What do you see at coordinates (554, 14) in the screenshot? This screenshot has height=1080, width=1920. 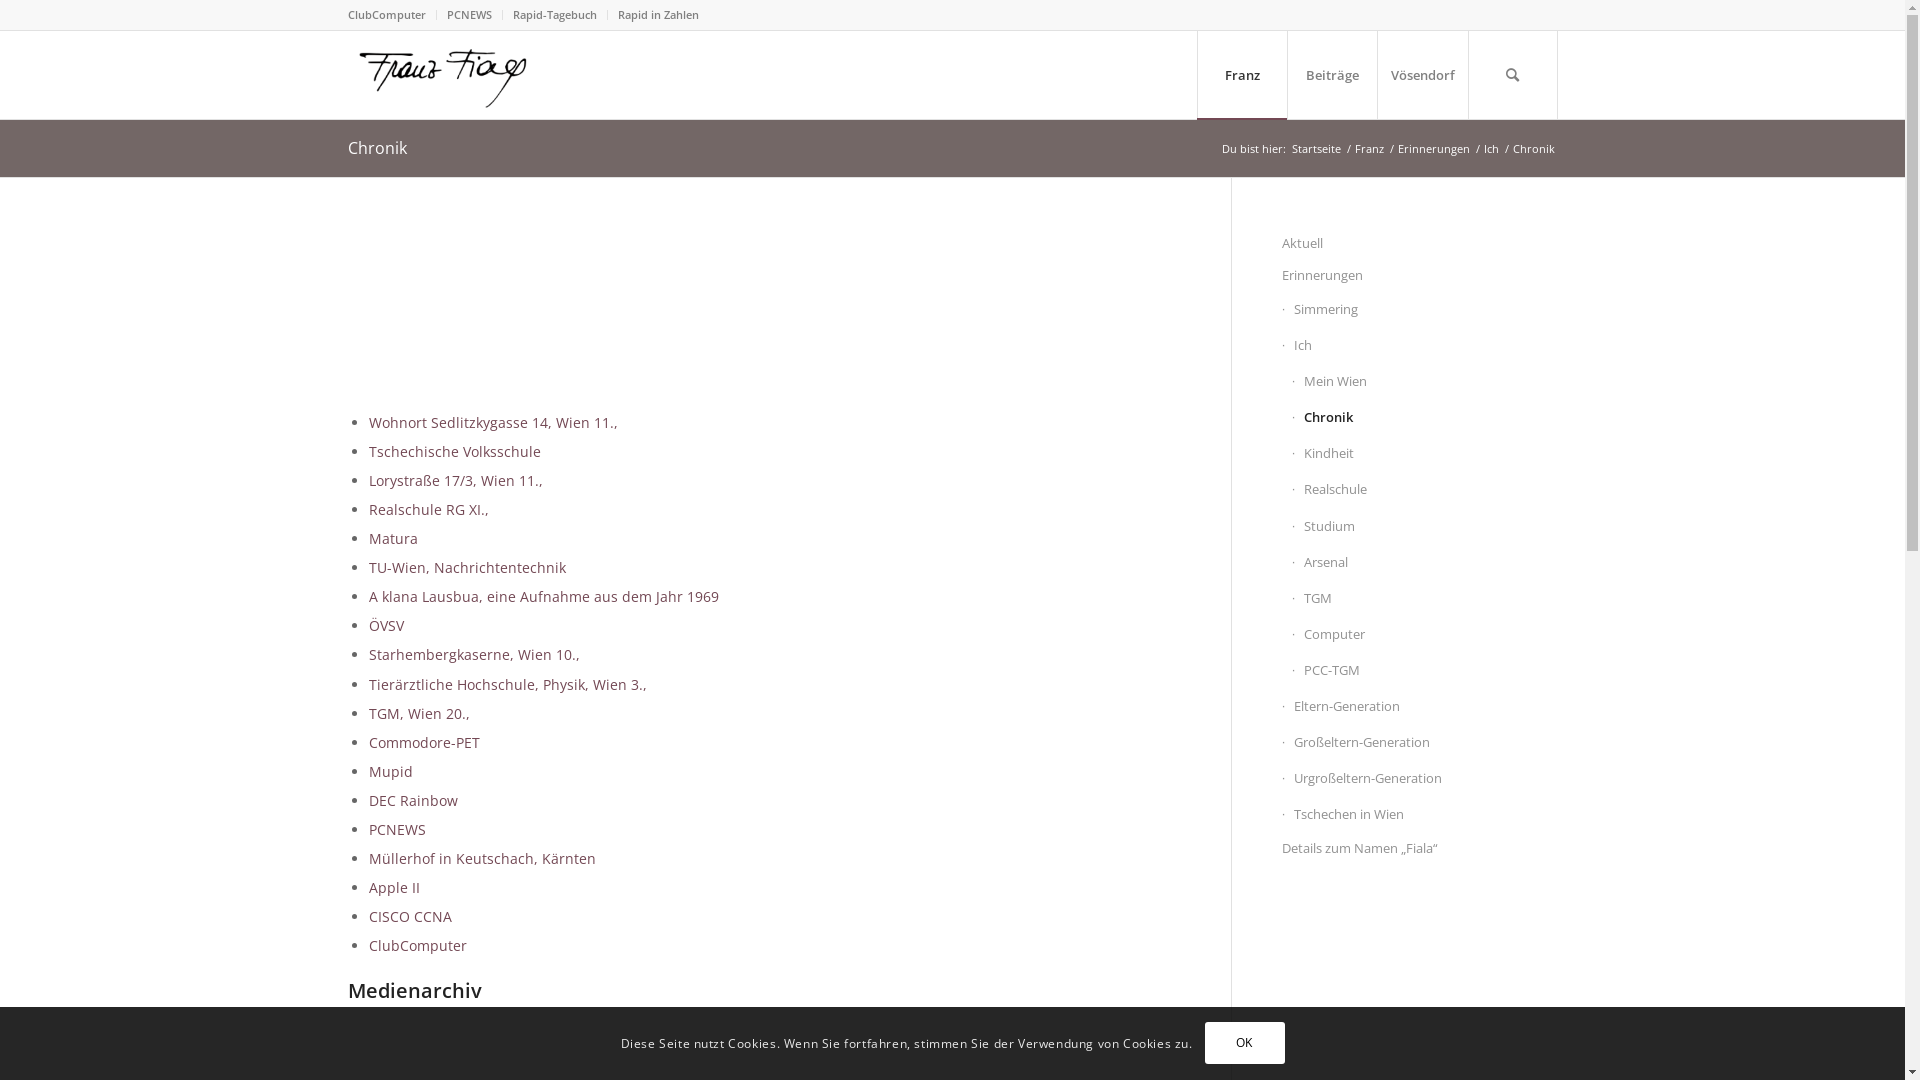 I see `Rapid-Tagebuch` at bounding box center [554, 14].